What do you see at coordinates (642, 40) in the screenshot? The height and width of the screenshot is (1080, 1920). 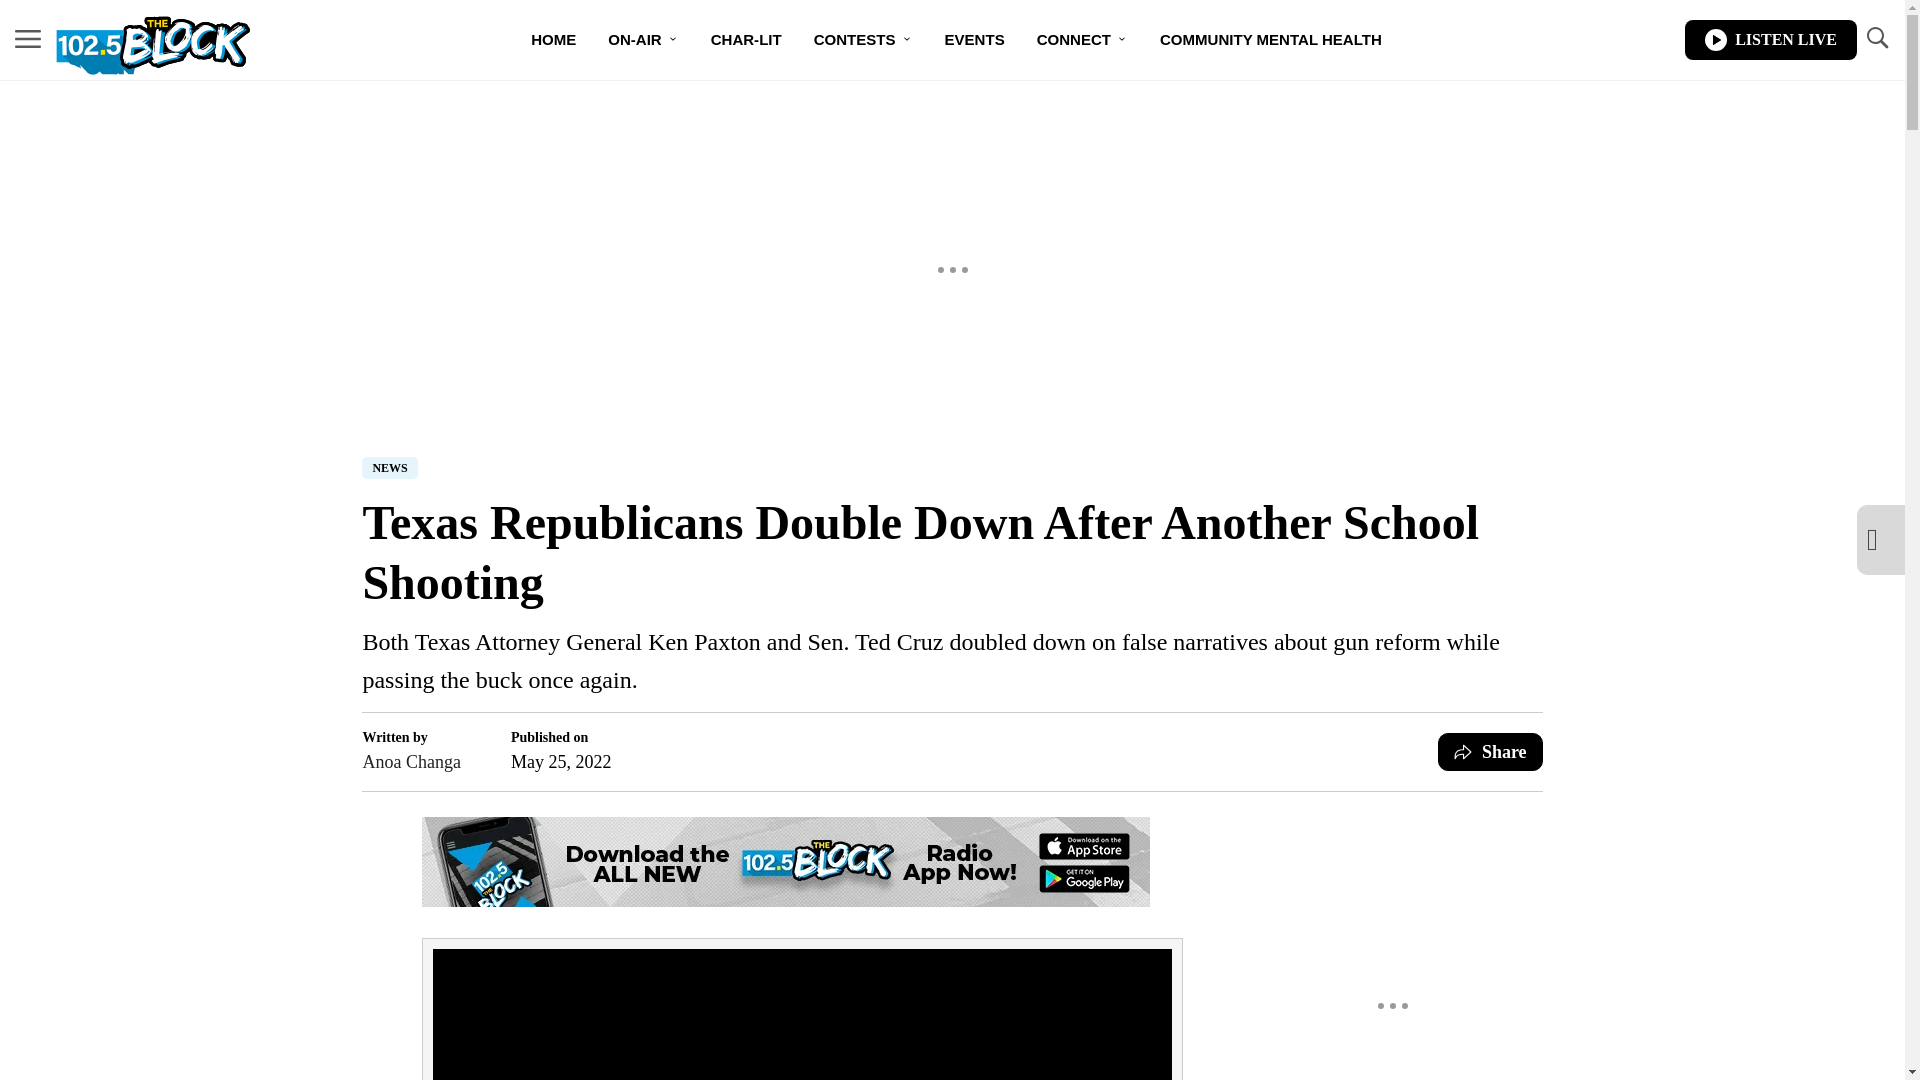 I see `ON-AIR` at bounding box center [642, 40].